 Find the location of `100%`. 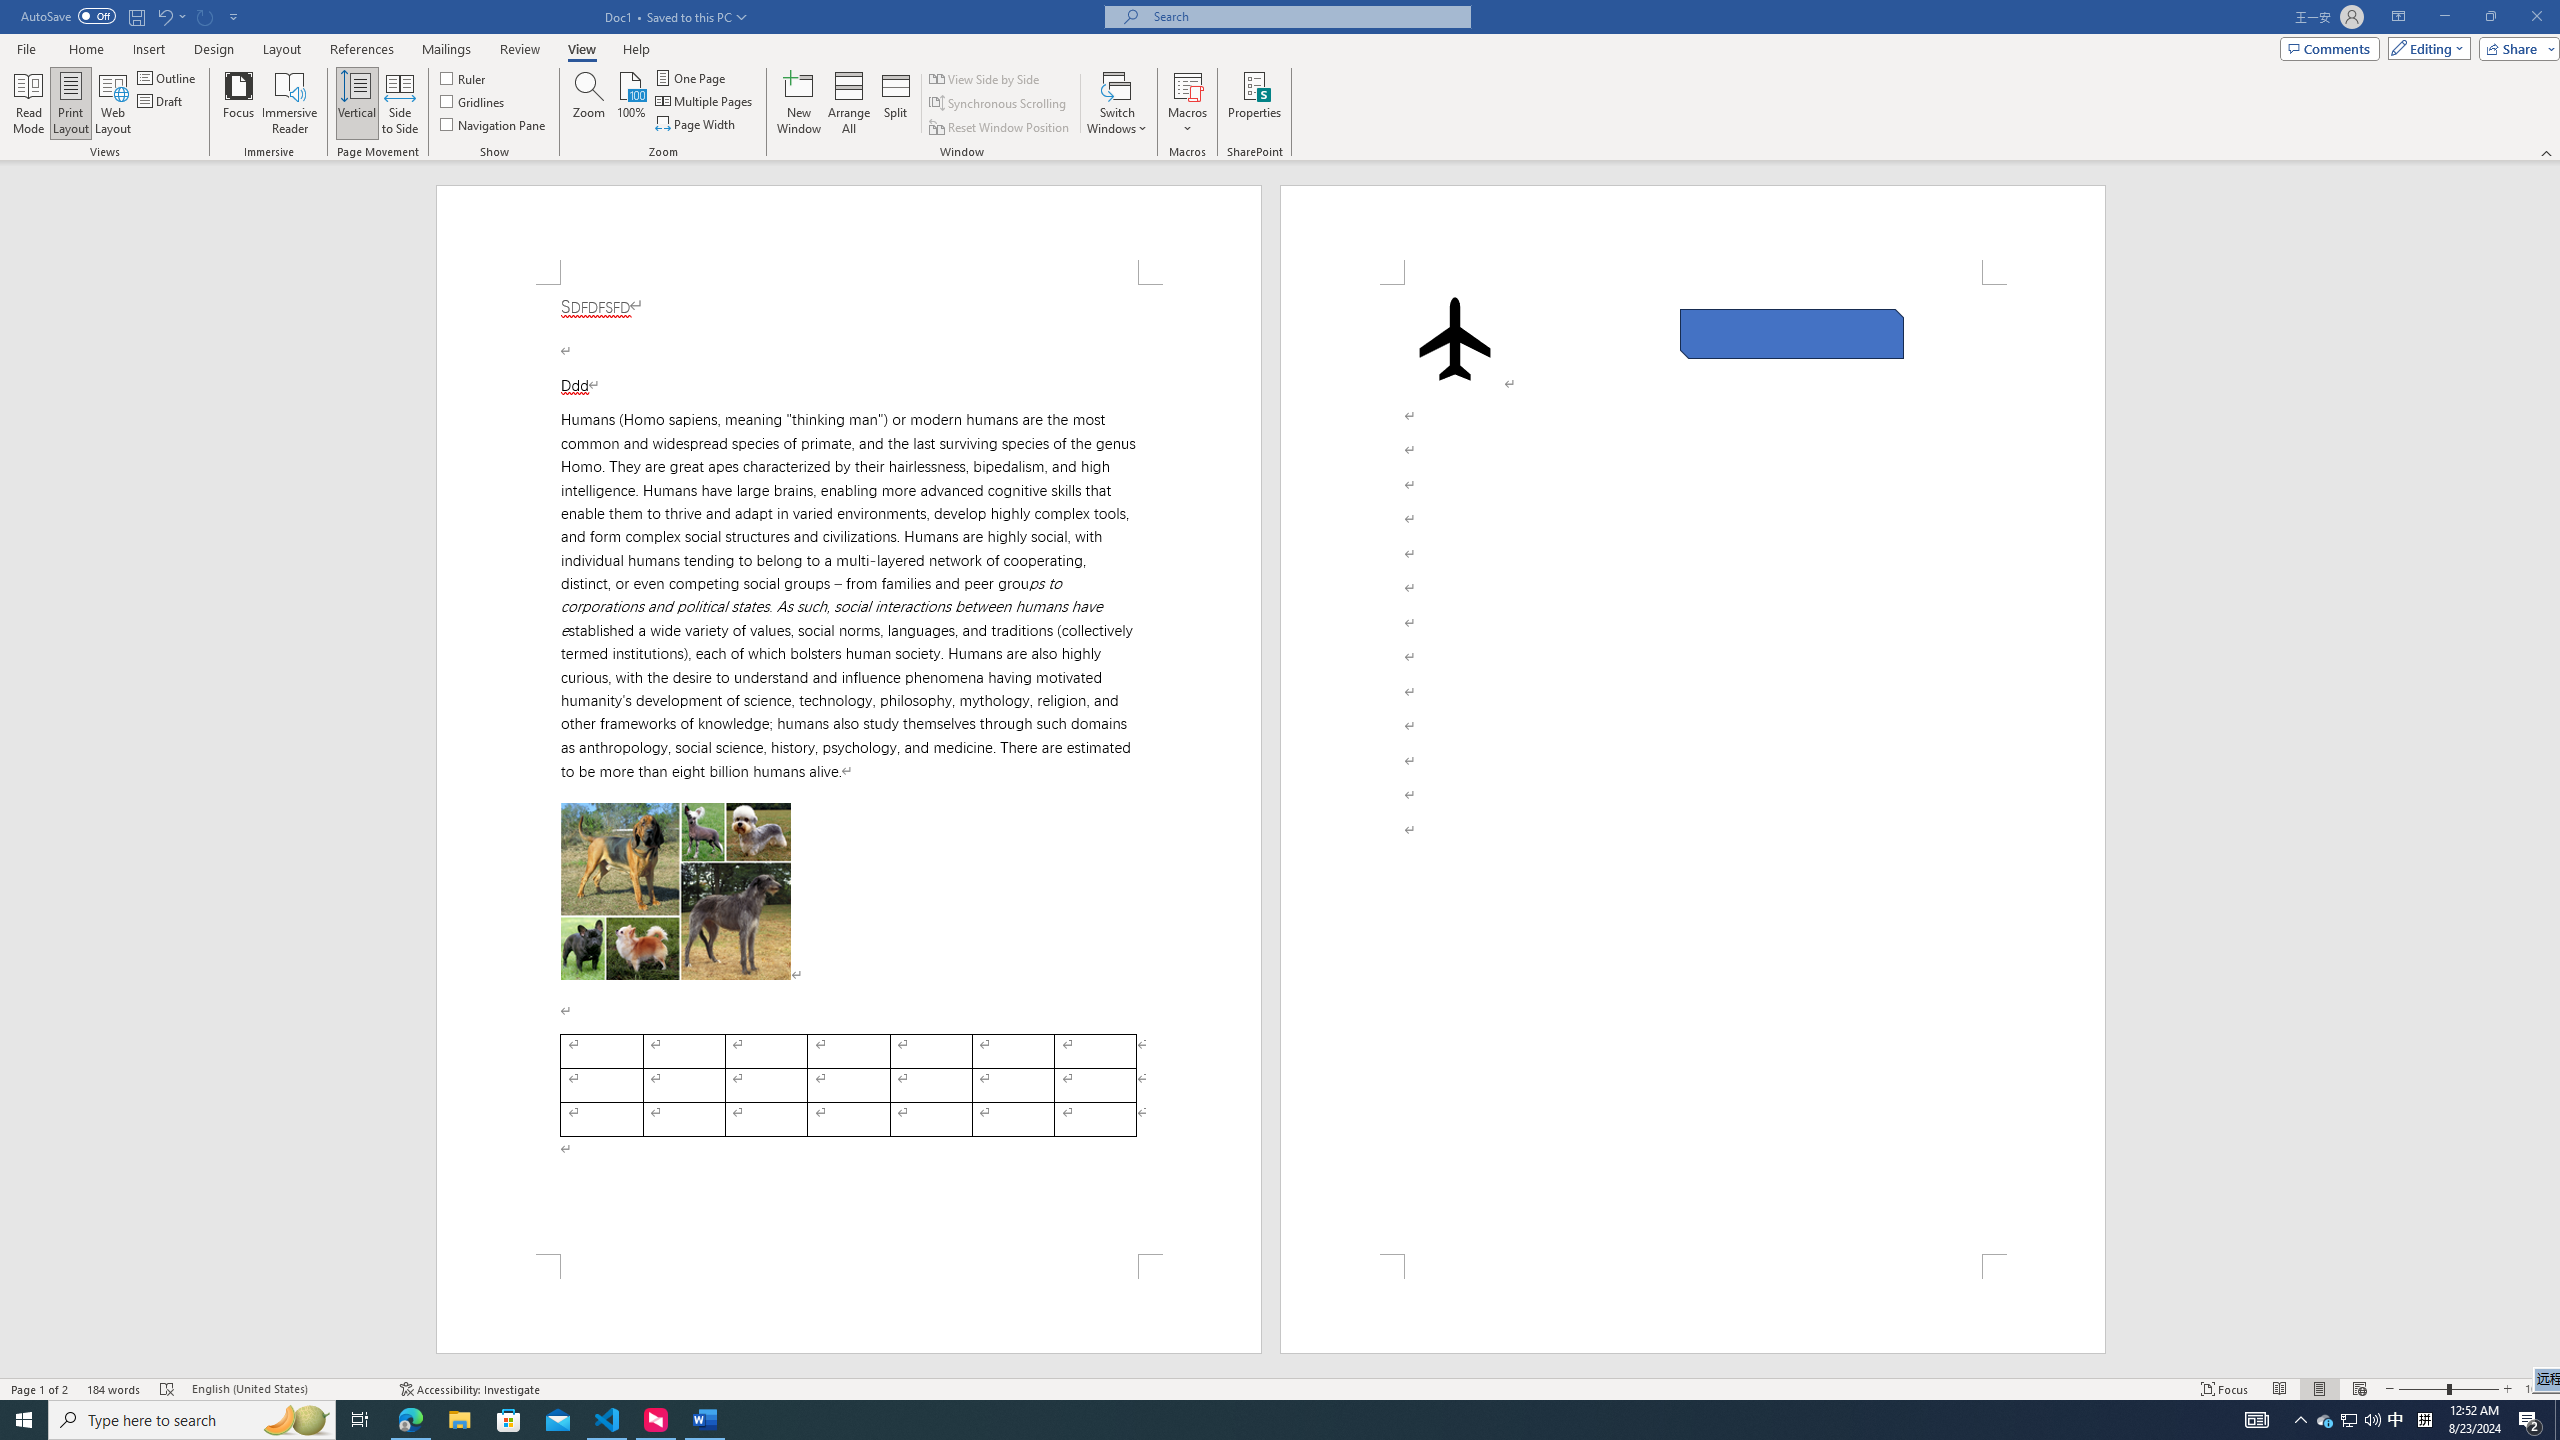

100% is located at coordinates (630, 103).